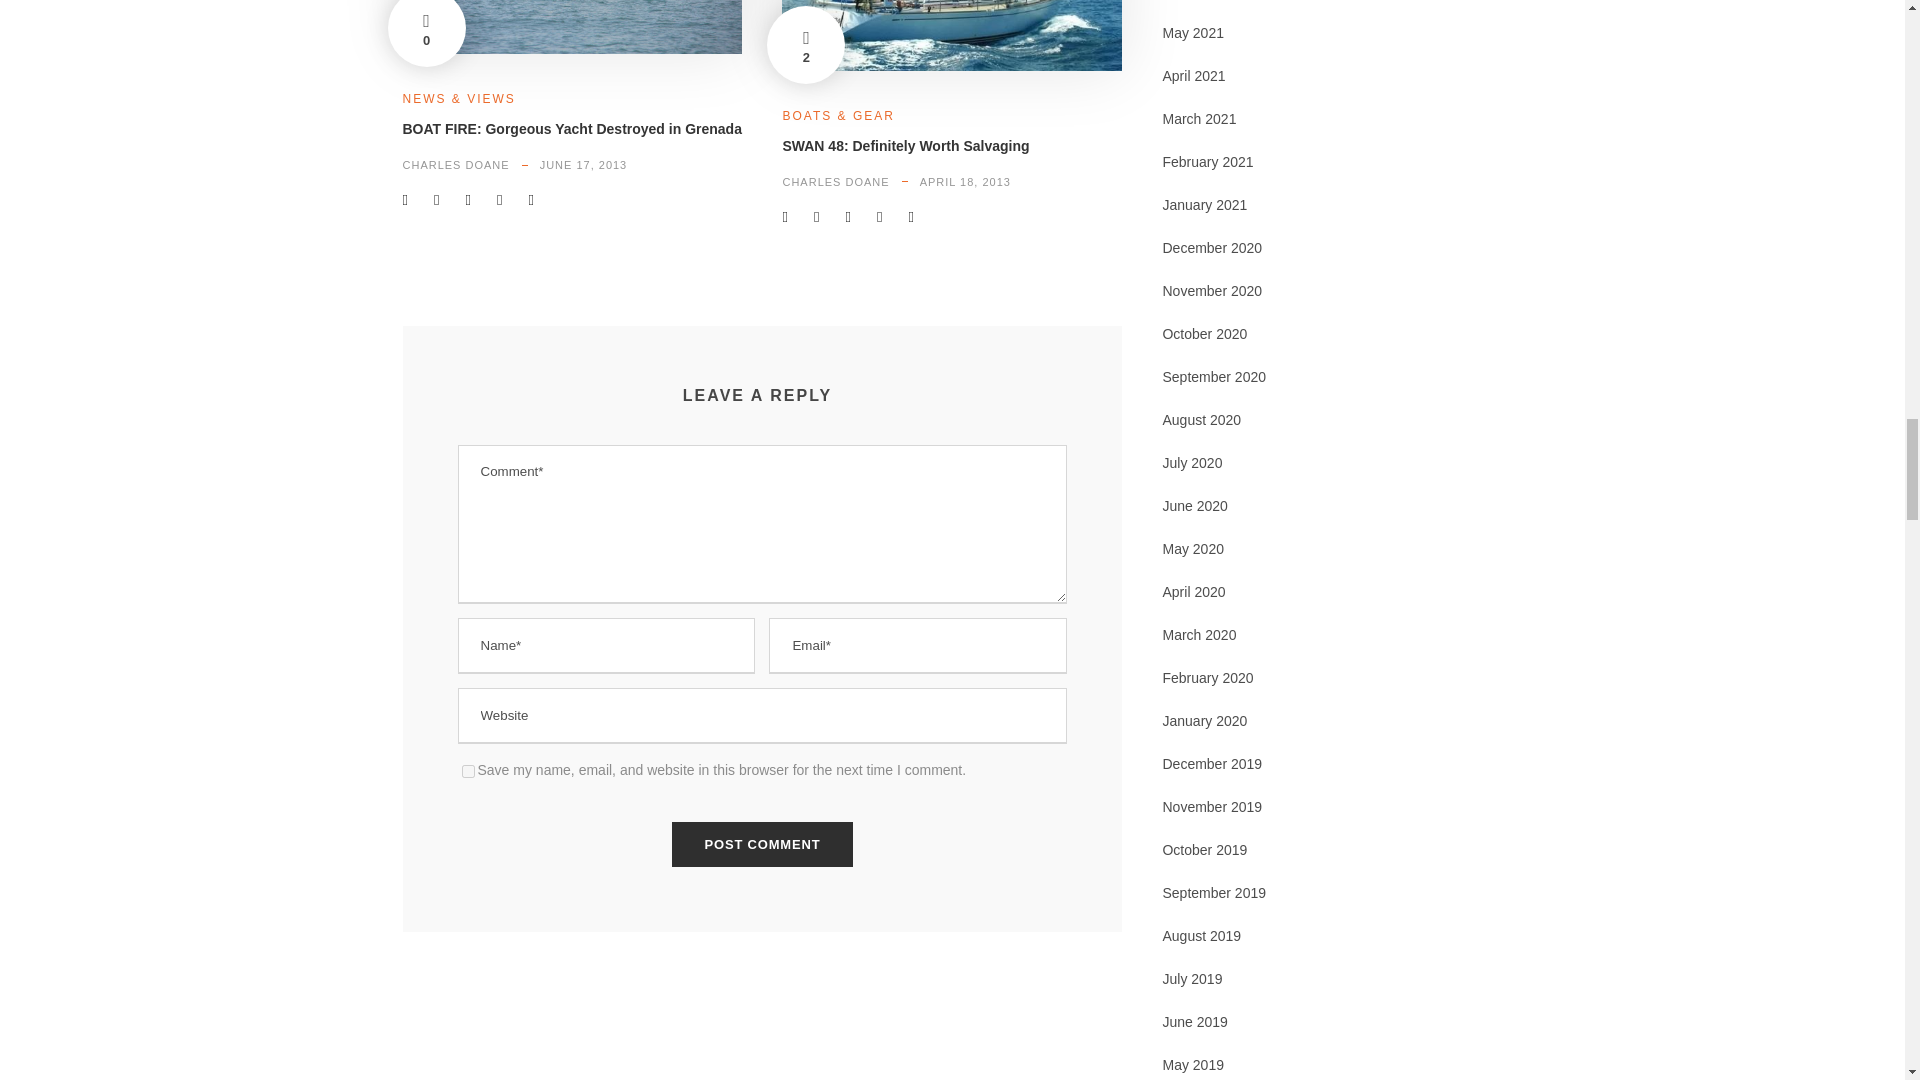  I want to click on Swan 48 Avocation, so click(951, 36).